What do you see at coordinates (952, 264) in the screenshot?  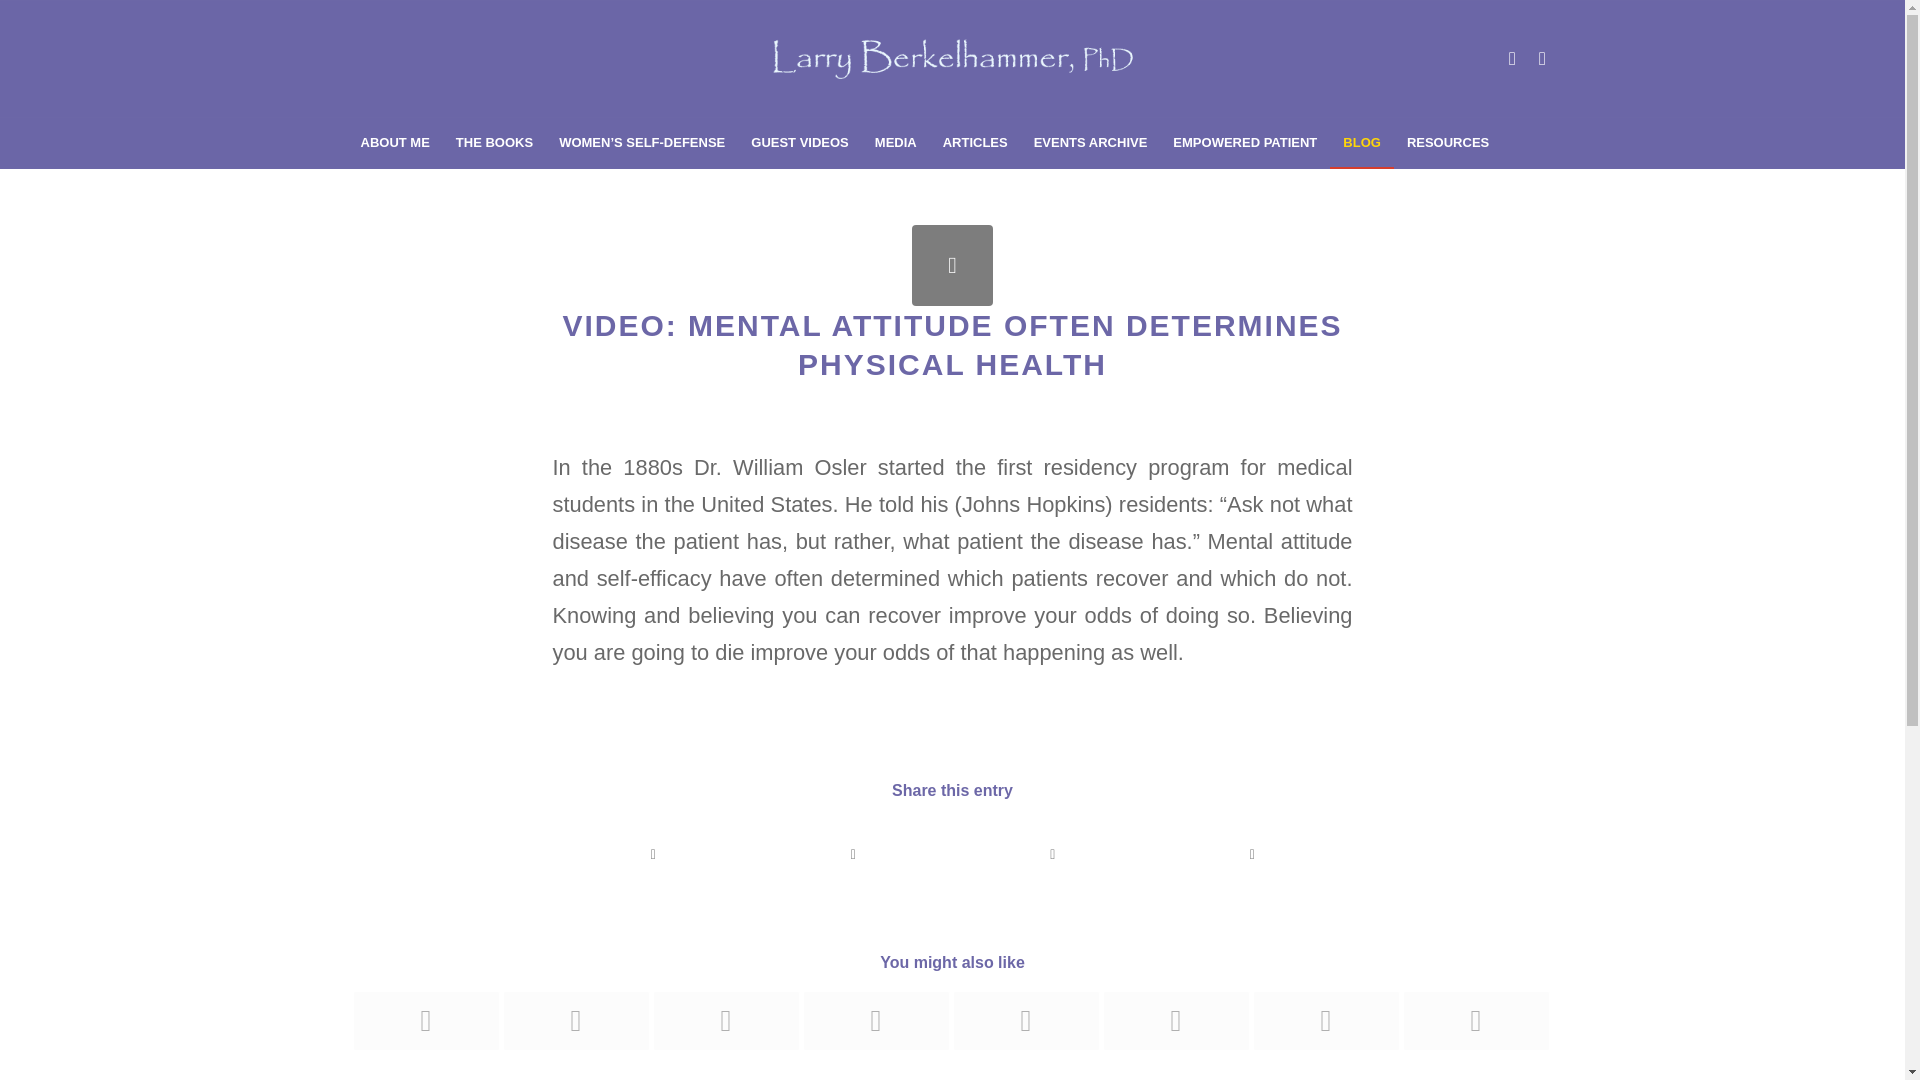 I see `Video: Mental Attitude Often Determines Physical Health` at bounding box center [952, 264].